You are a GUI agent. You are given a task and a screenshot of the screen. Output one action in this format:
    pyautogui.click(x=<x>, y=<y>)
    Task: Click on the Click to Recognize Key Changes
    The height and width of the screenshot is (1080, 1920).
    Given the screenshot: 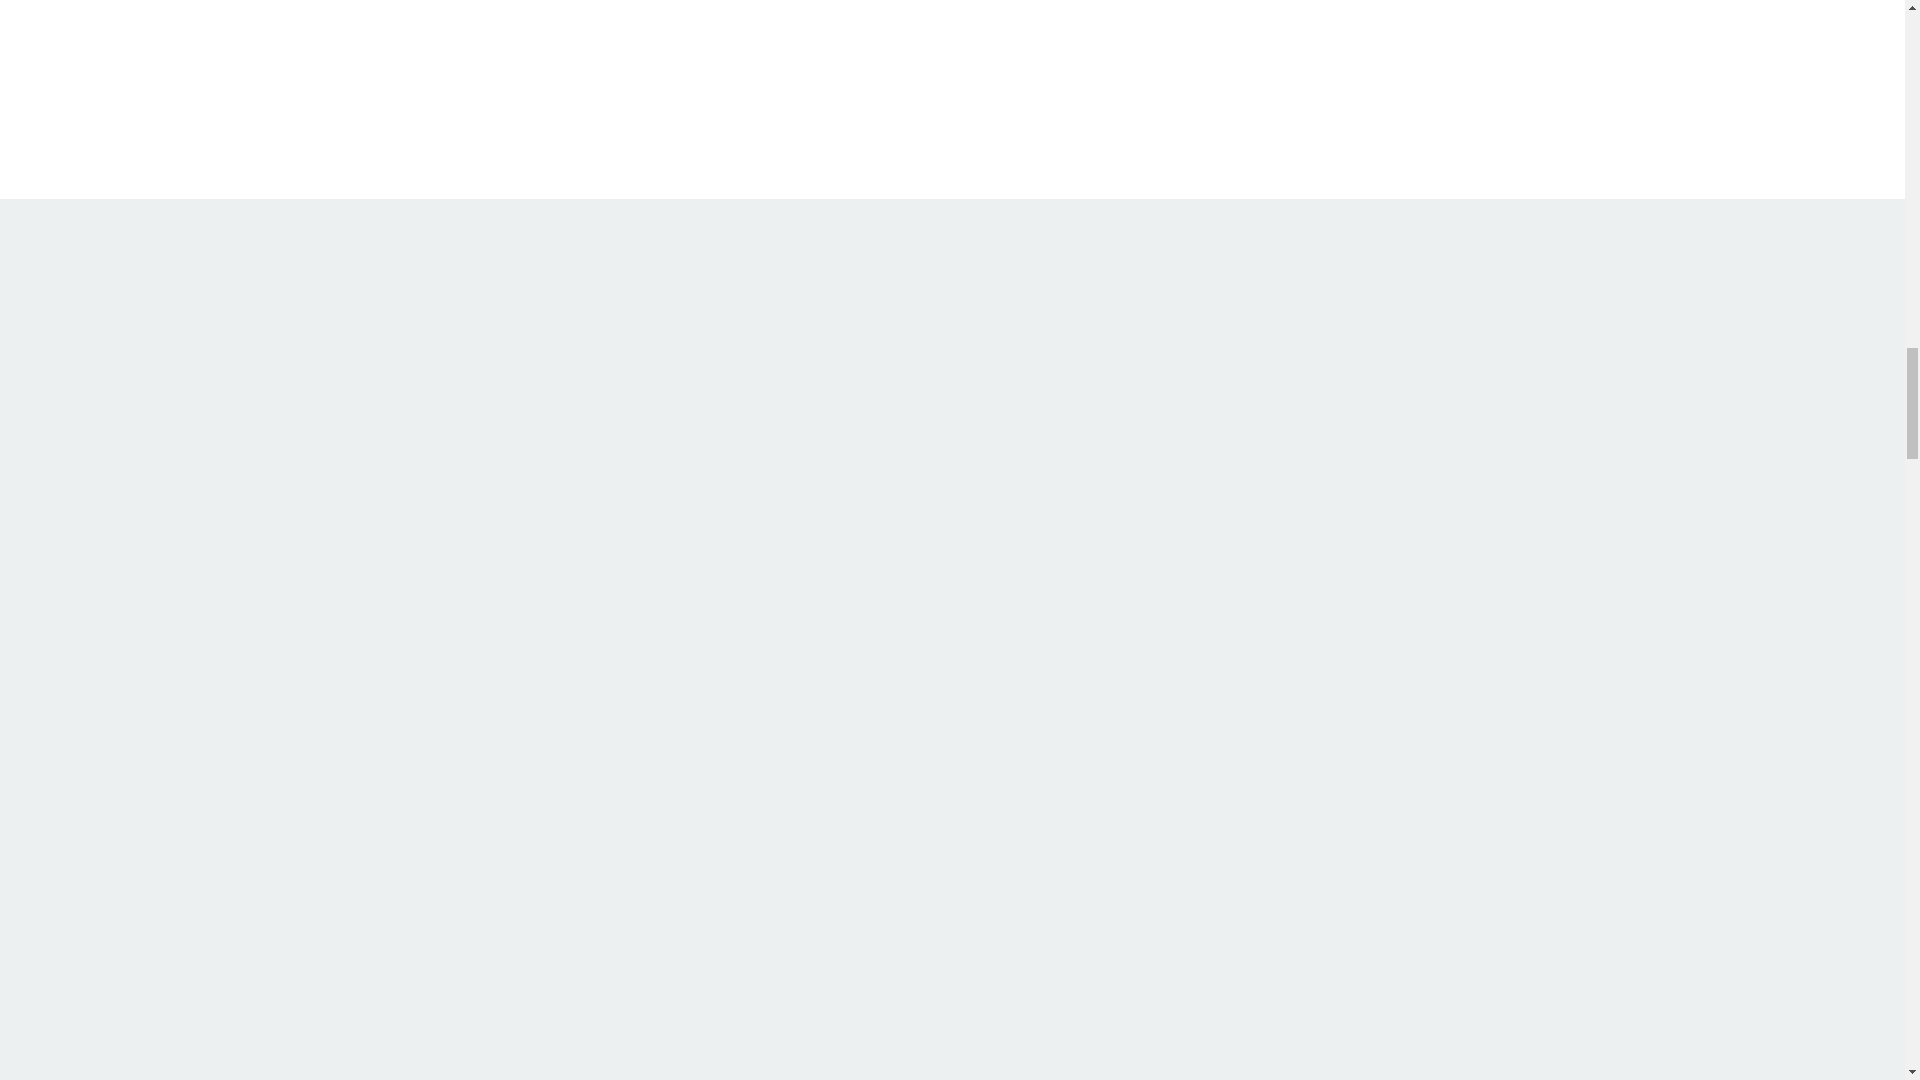 What is the action you would take?
    pyautogui.click(x=1531, y=610)
    